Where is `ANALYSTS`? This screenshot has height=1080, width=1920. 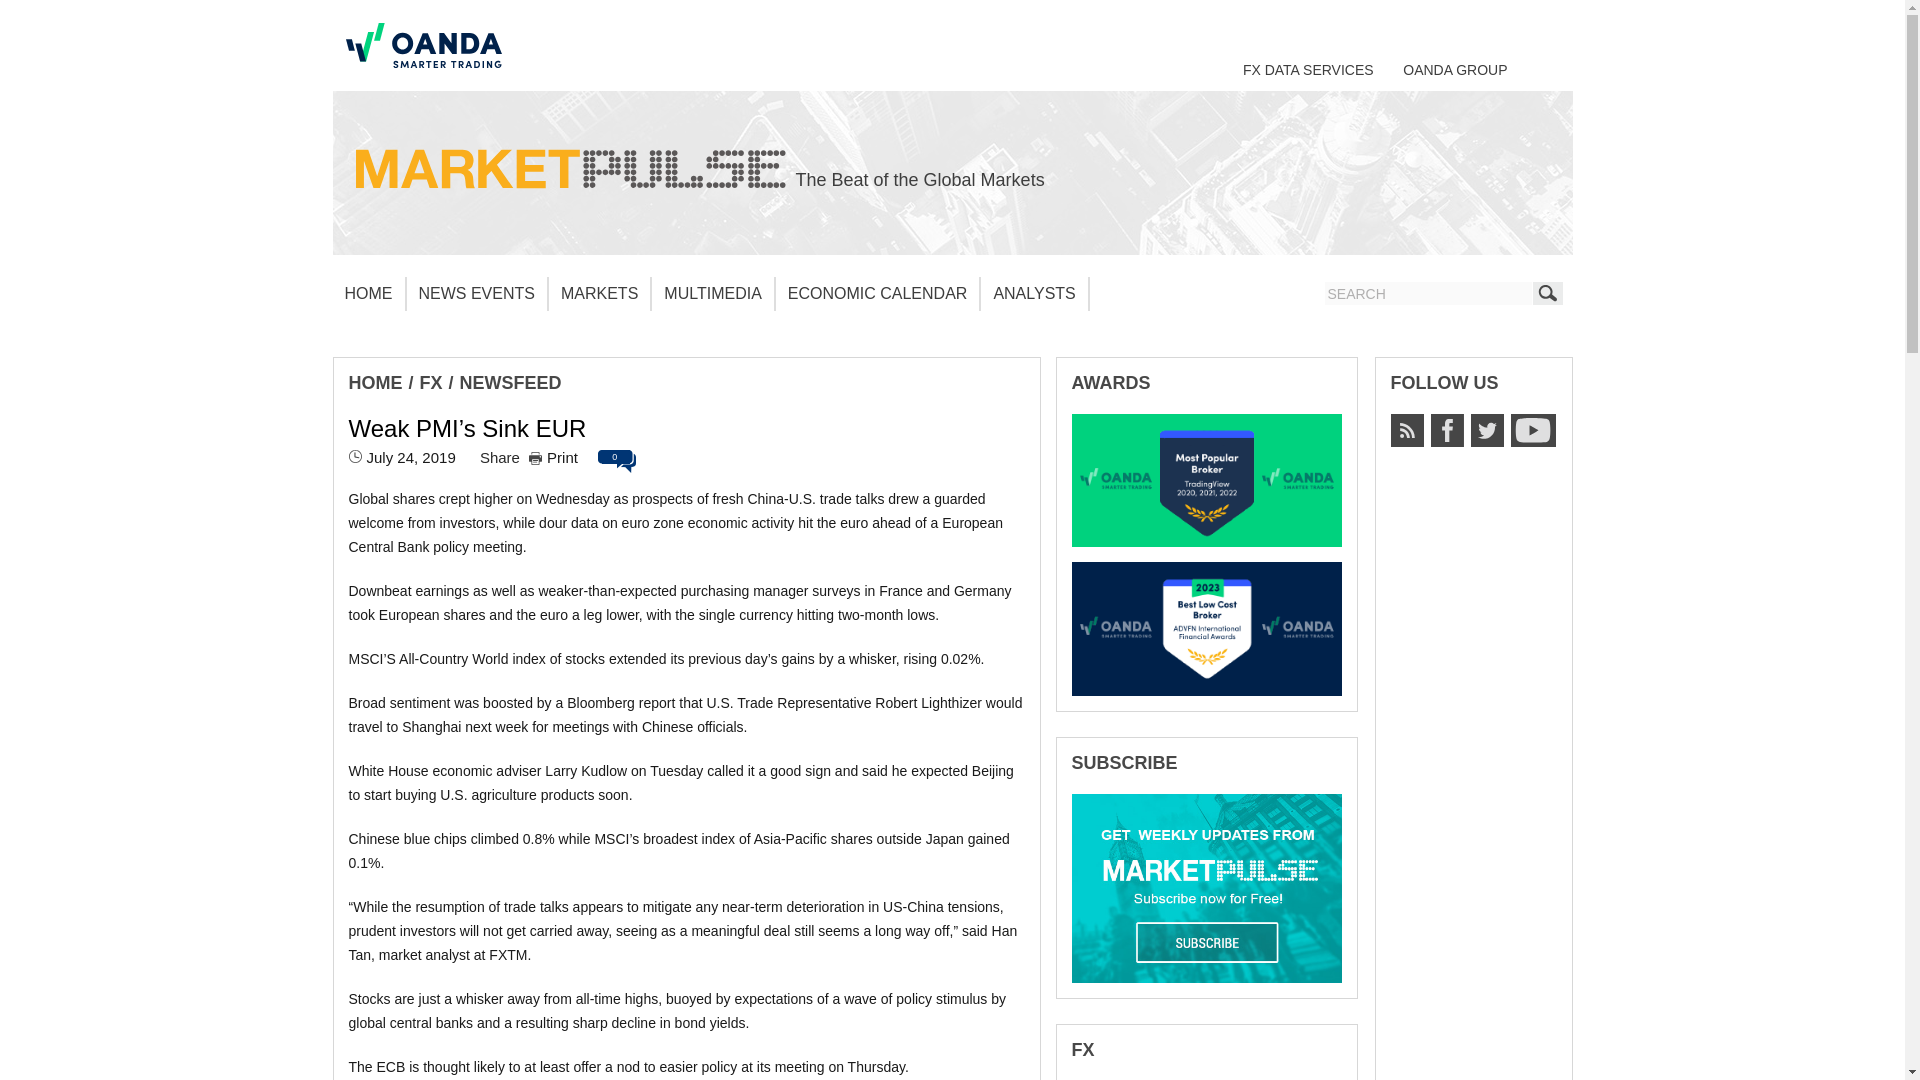
ANALYSTS is located at coordinates (1034, 294).